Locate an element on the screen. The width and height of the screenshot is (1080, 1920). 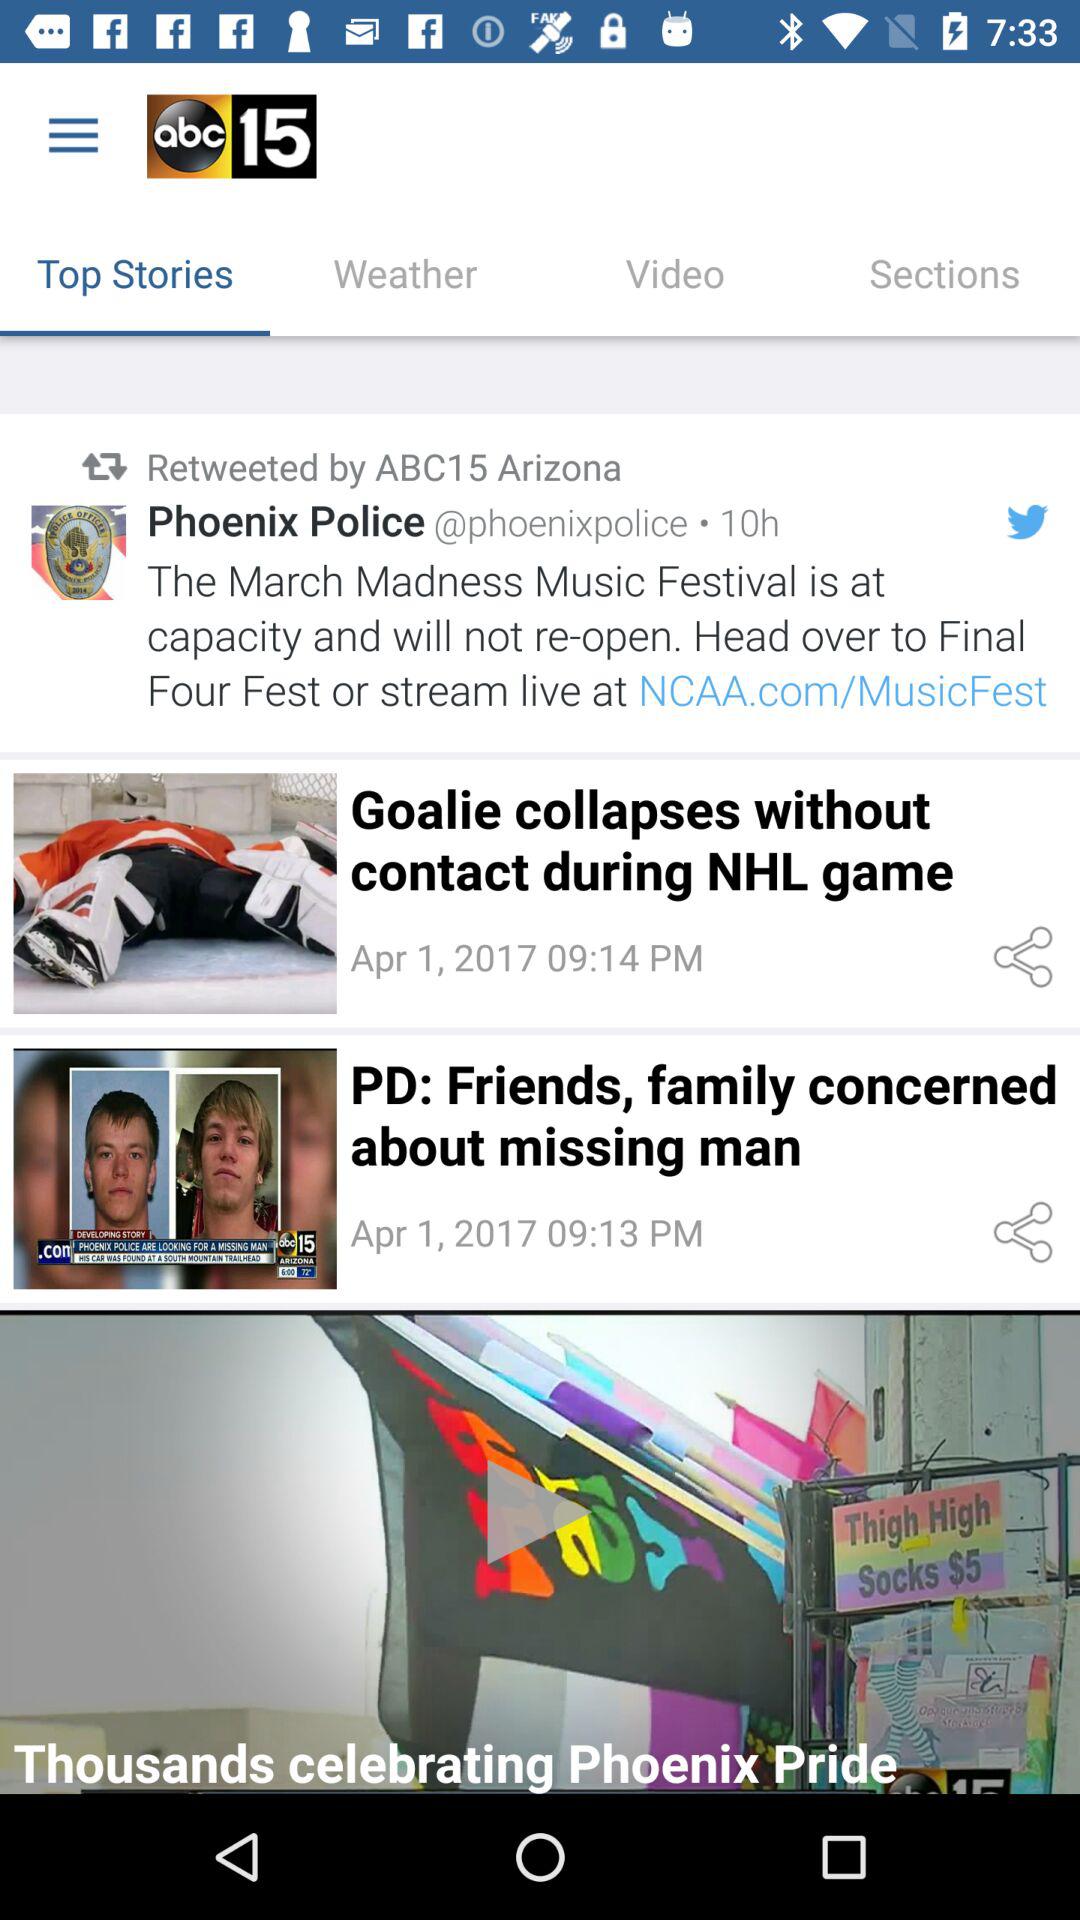
show stories image is located at coordinates (174, 893).